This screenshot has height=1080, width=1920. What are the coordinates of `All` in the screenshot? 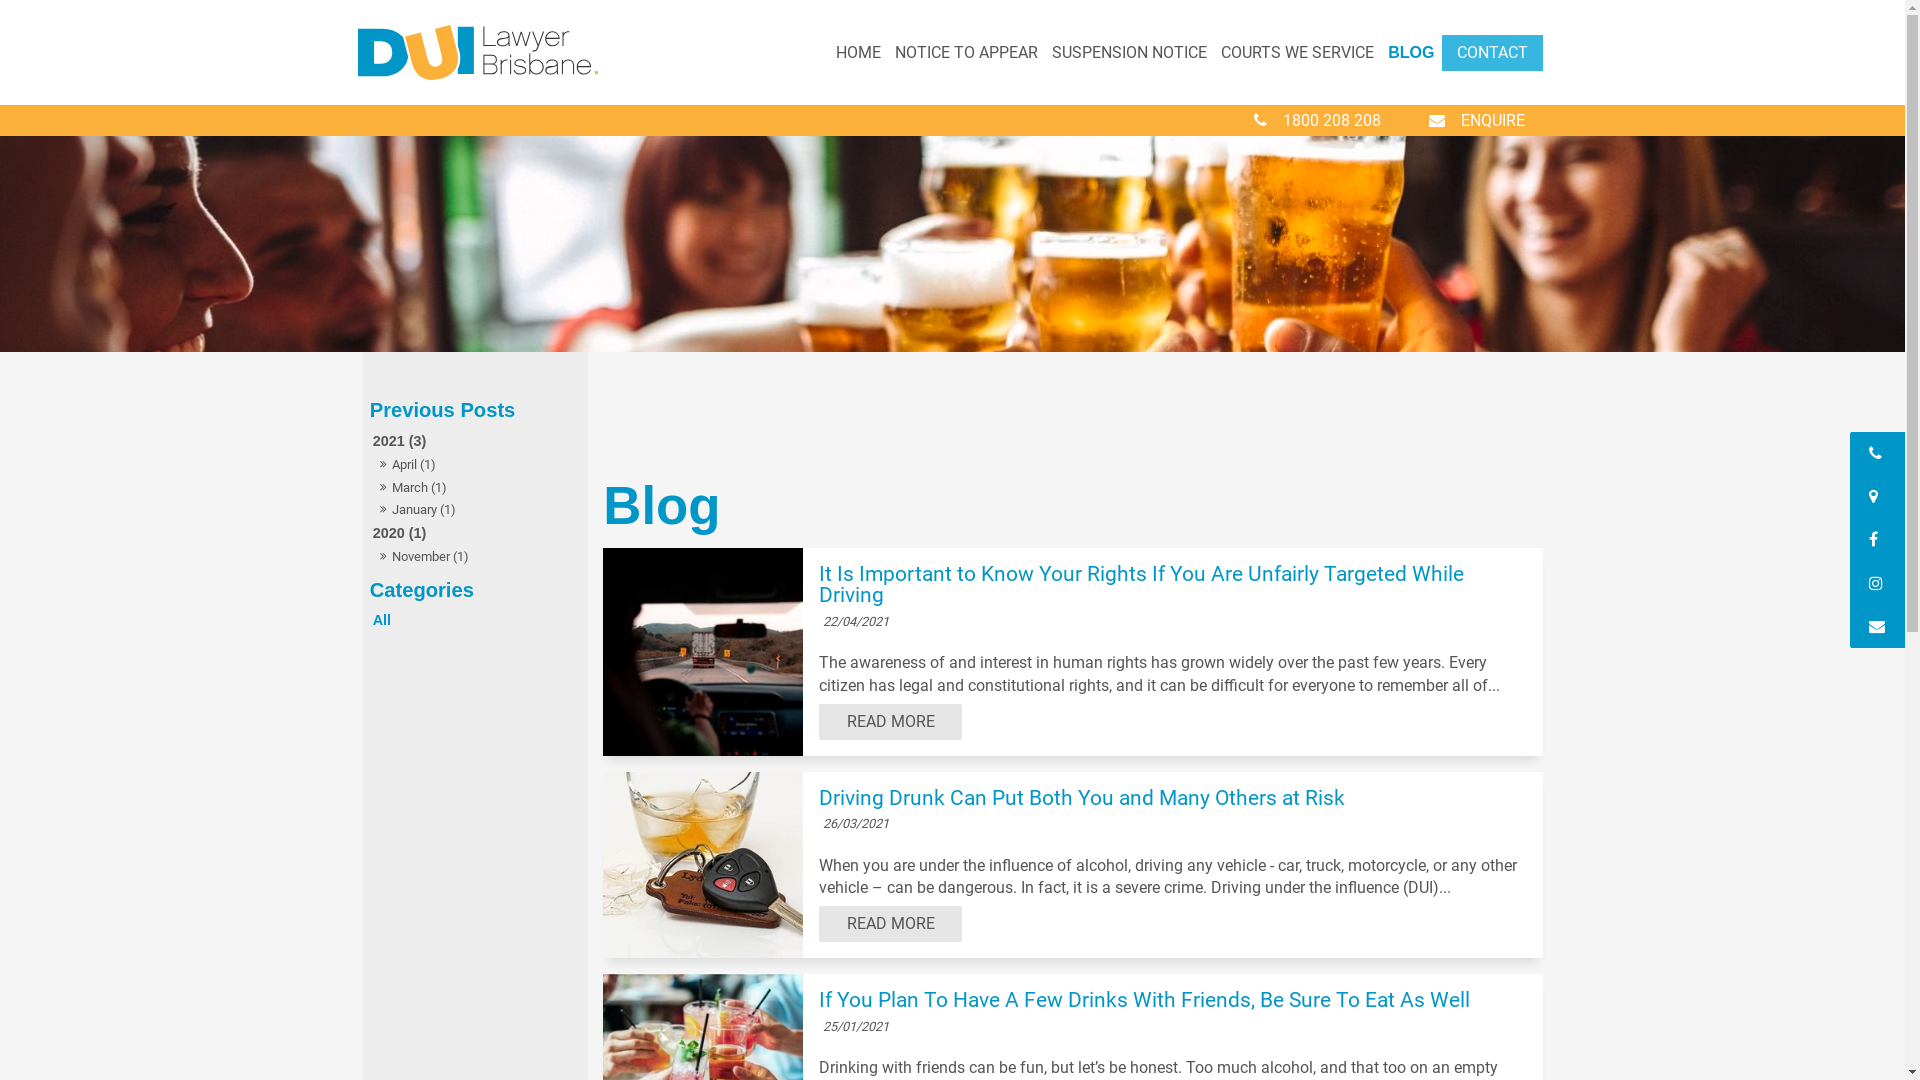 It's located at (476, 620).